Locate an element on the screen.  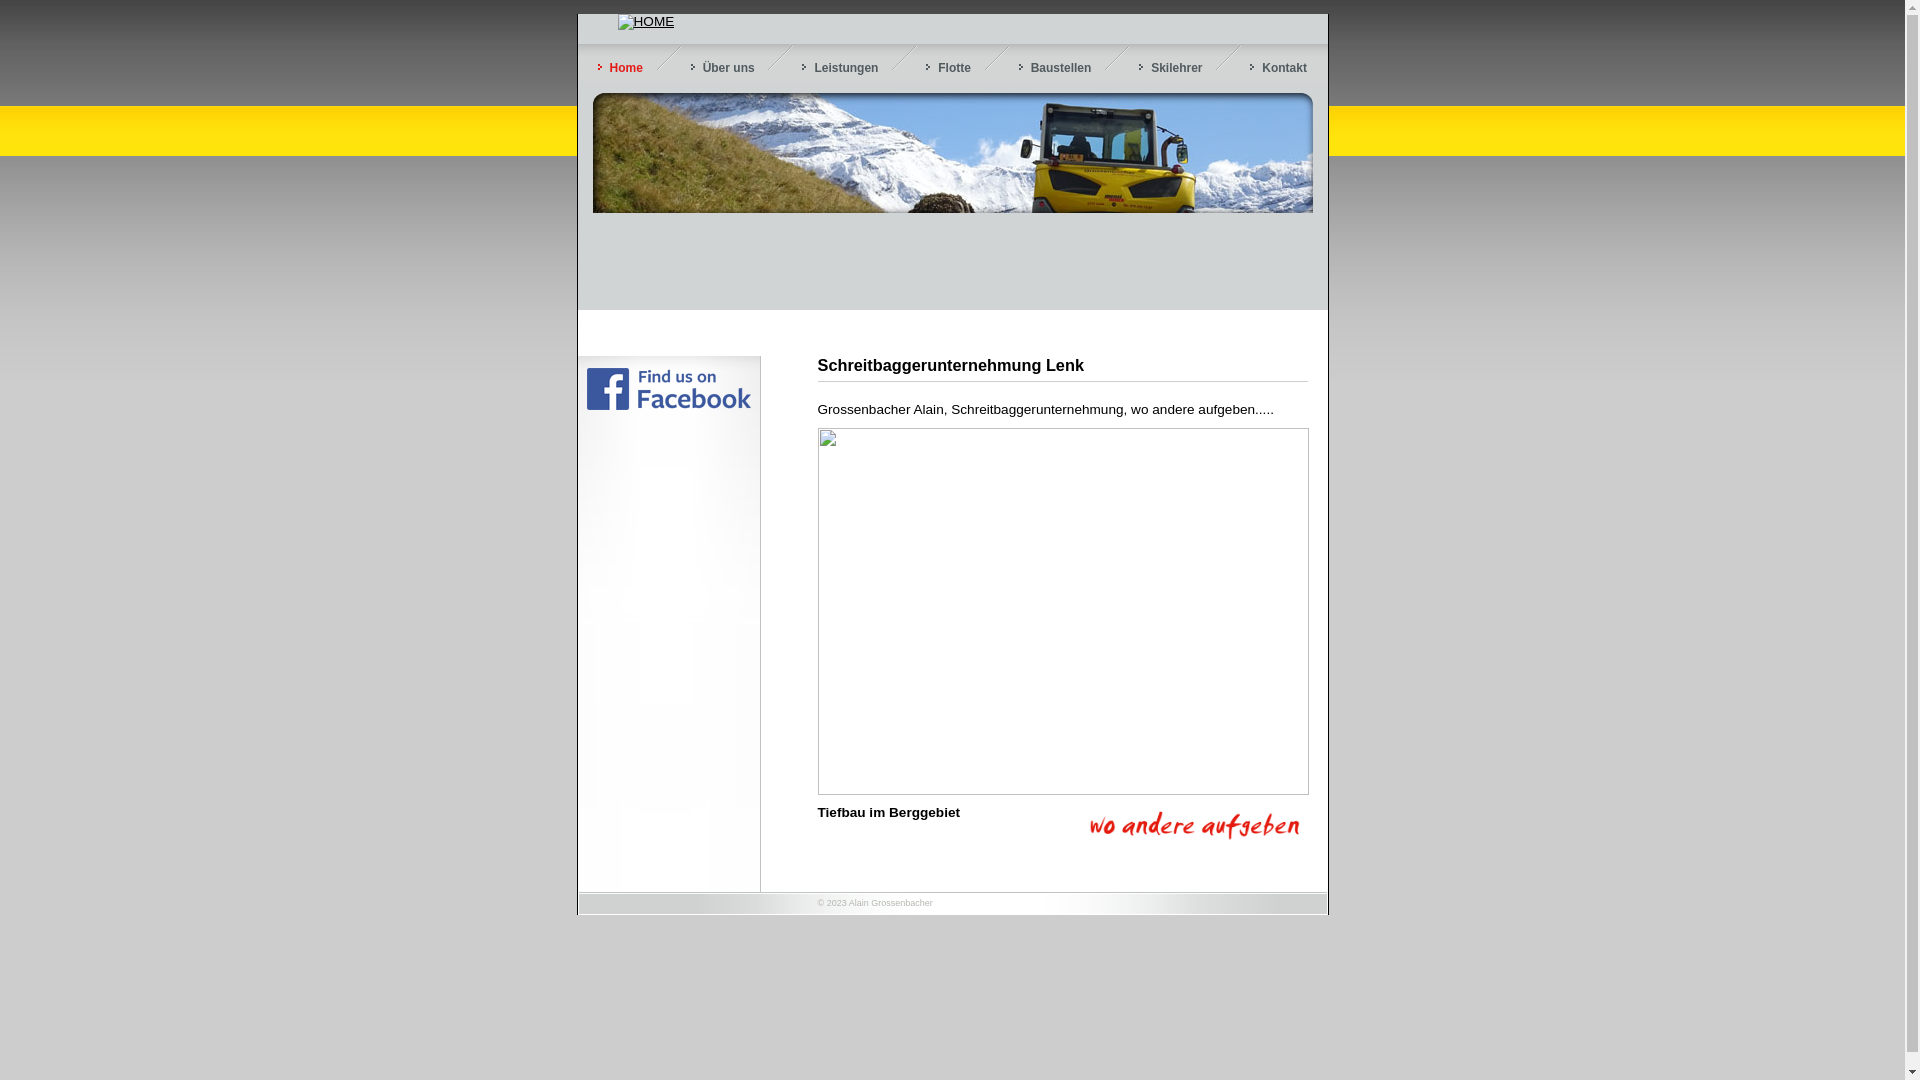
Baustellen is located at coordinates (1056, 68).